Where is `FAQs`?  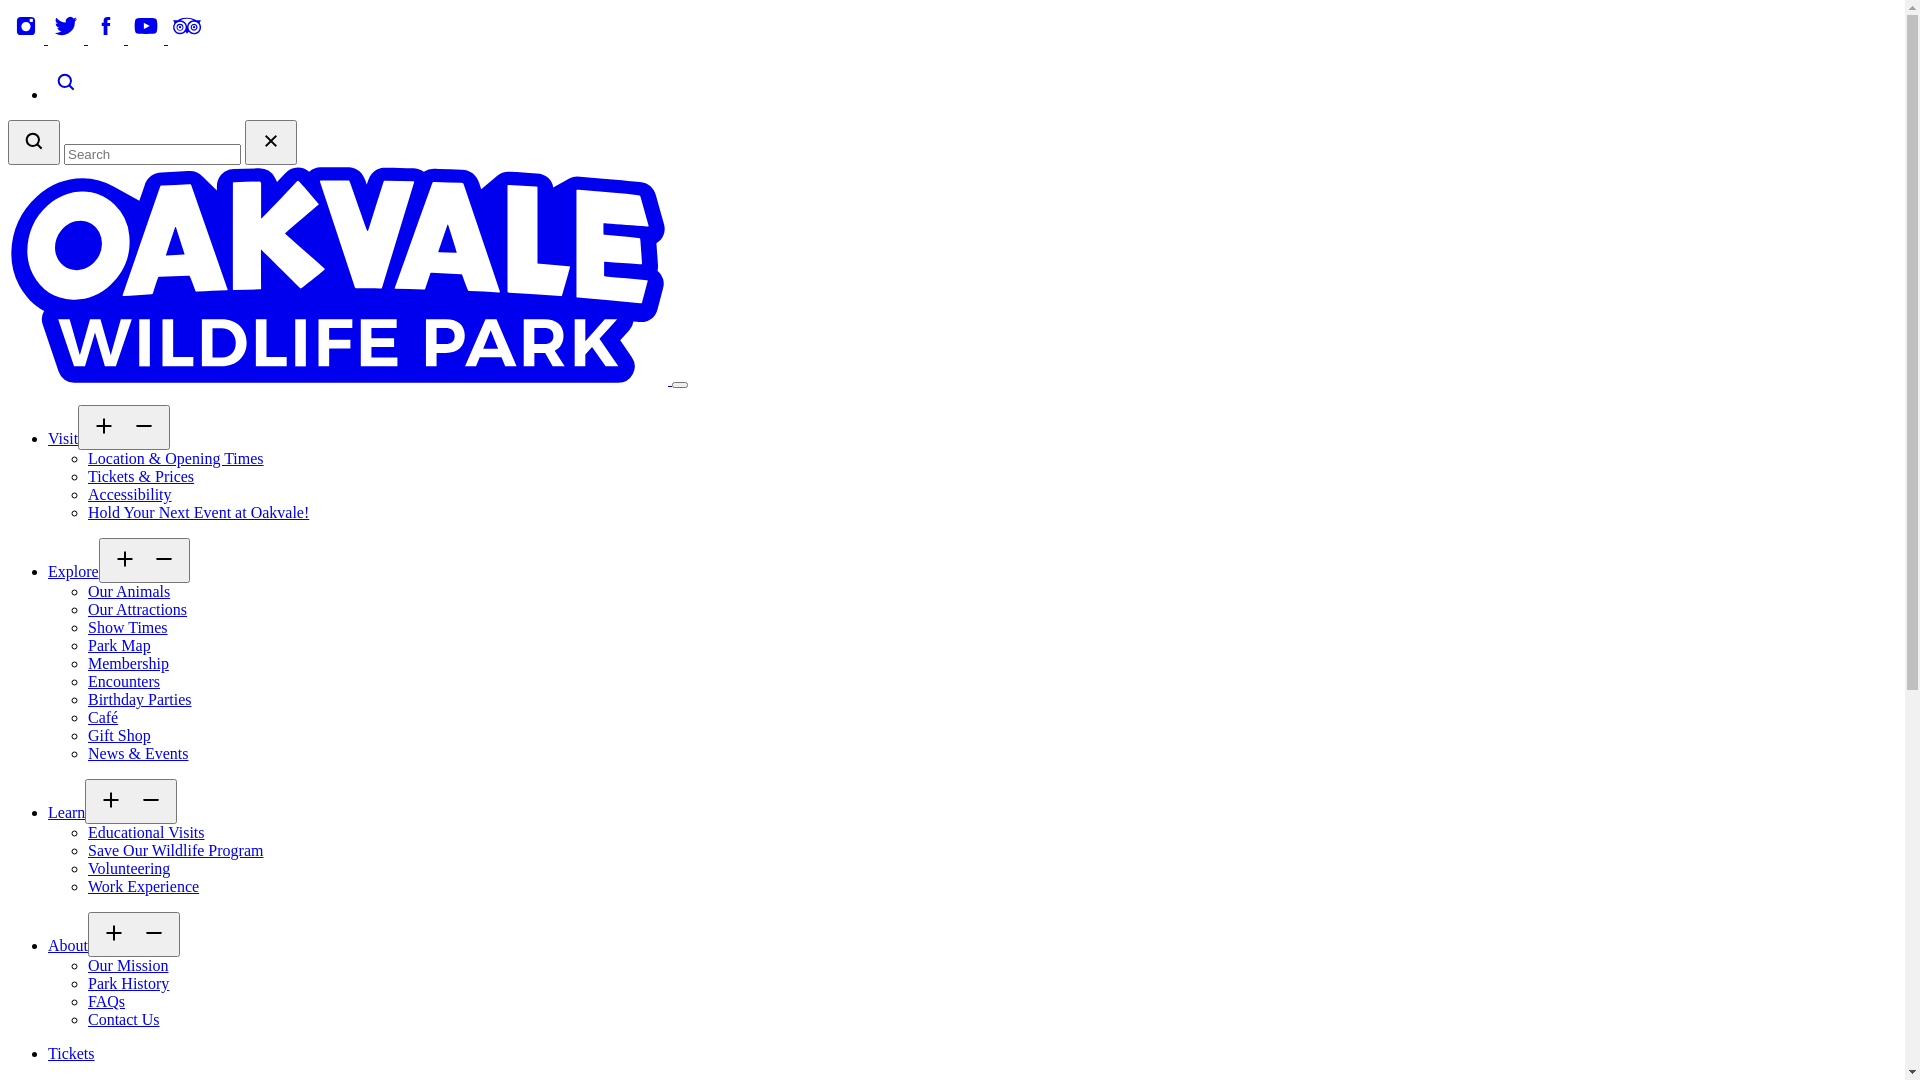
FAQs is located at coordinates (106, 1002).